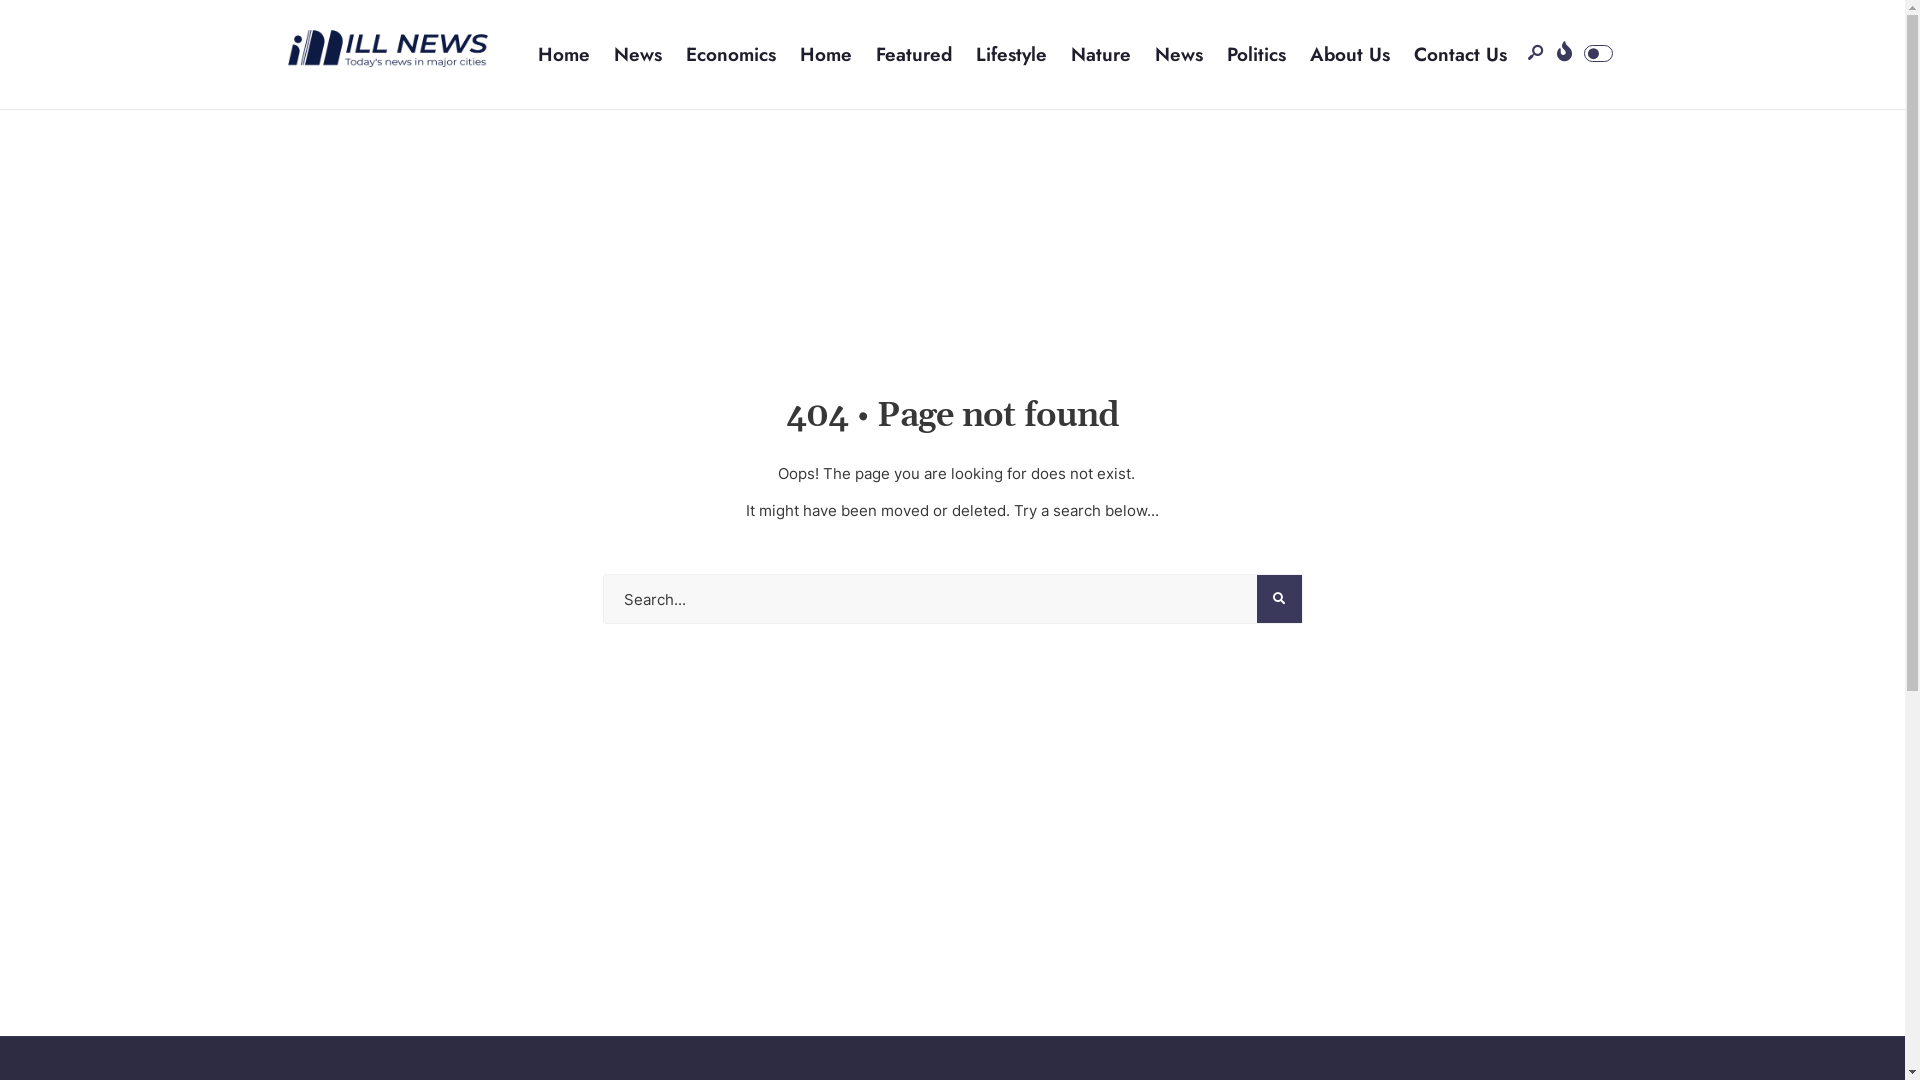 The image size is (1920, 1080). What do you see at coordinates (731, 54) in the screenshot?
I see `Economics` at bounding box center [731, 54].